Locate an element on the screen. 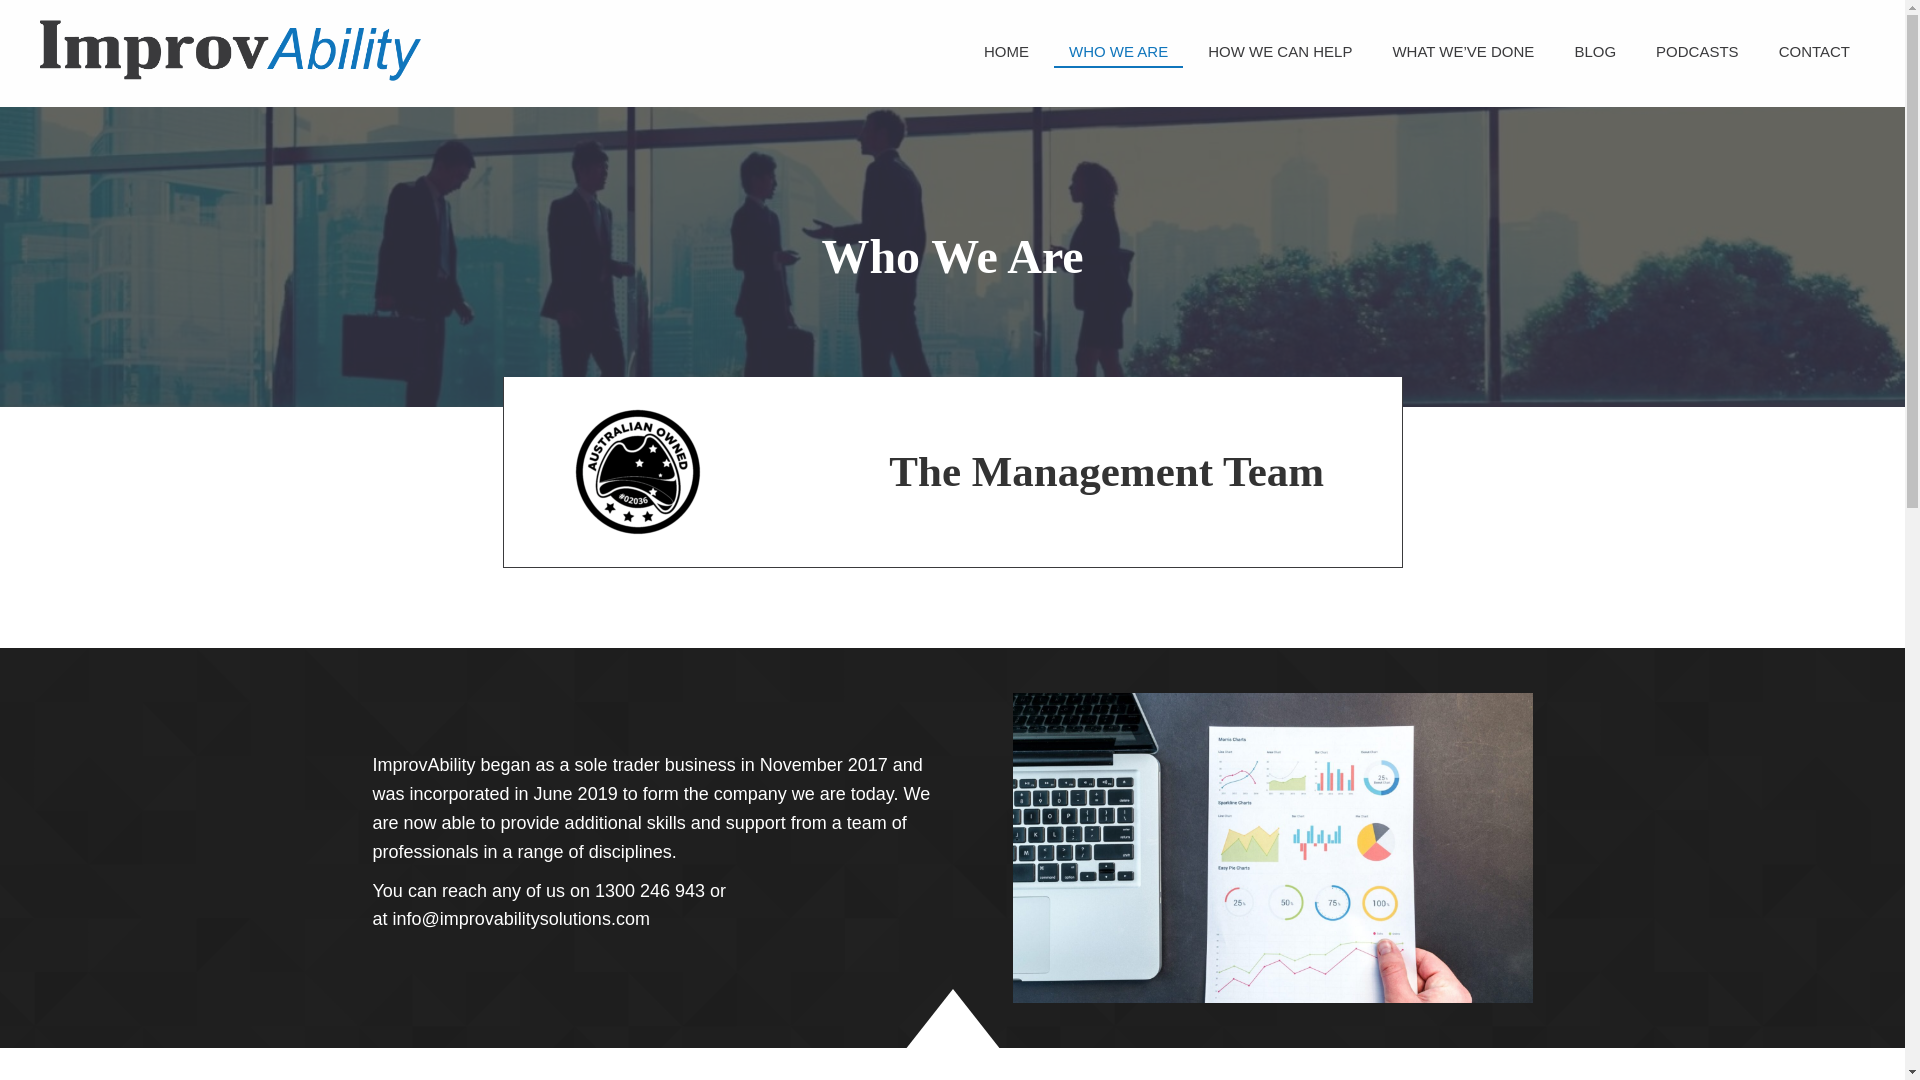 This screenshot has height=1080, width=1920. PODCASTS is located at coordinates (1698, 49).